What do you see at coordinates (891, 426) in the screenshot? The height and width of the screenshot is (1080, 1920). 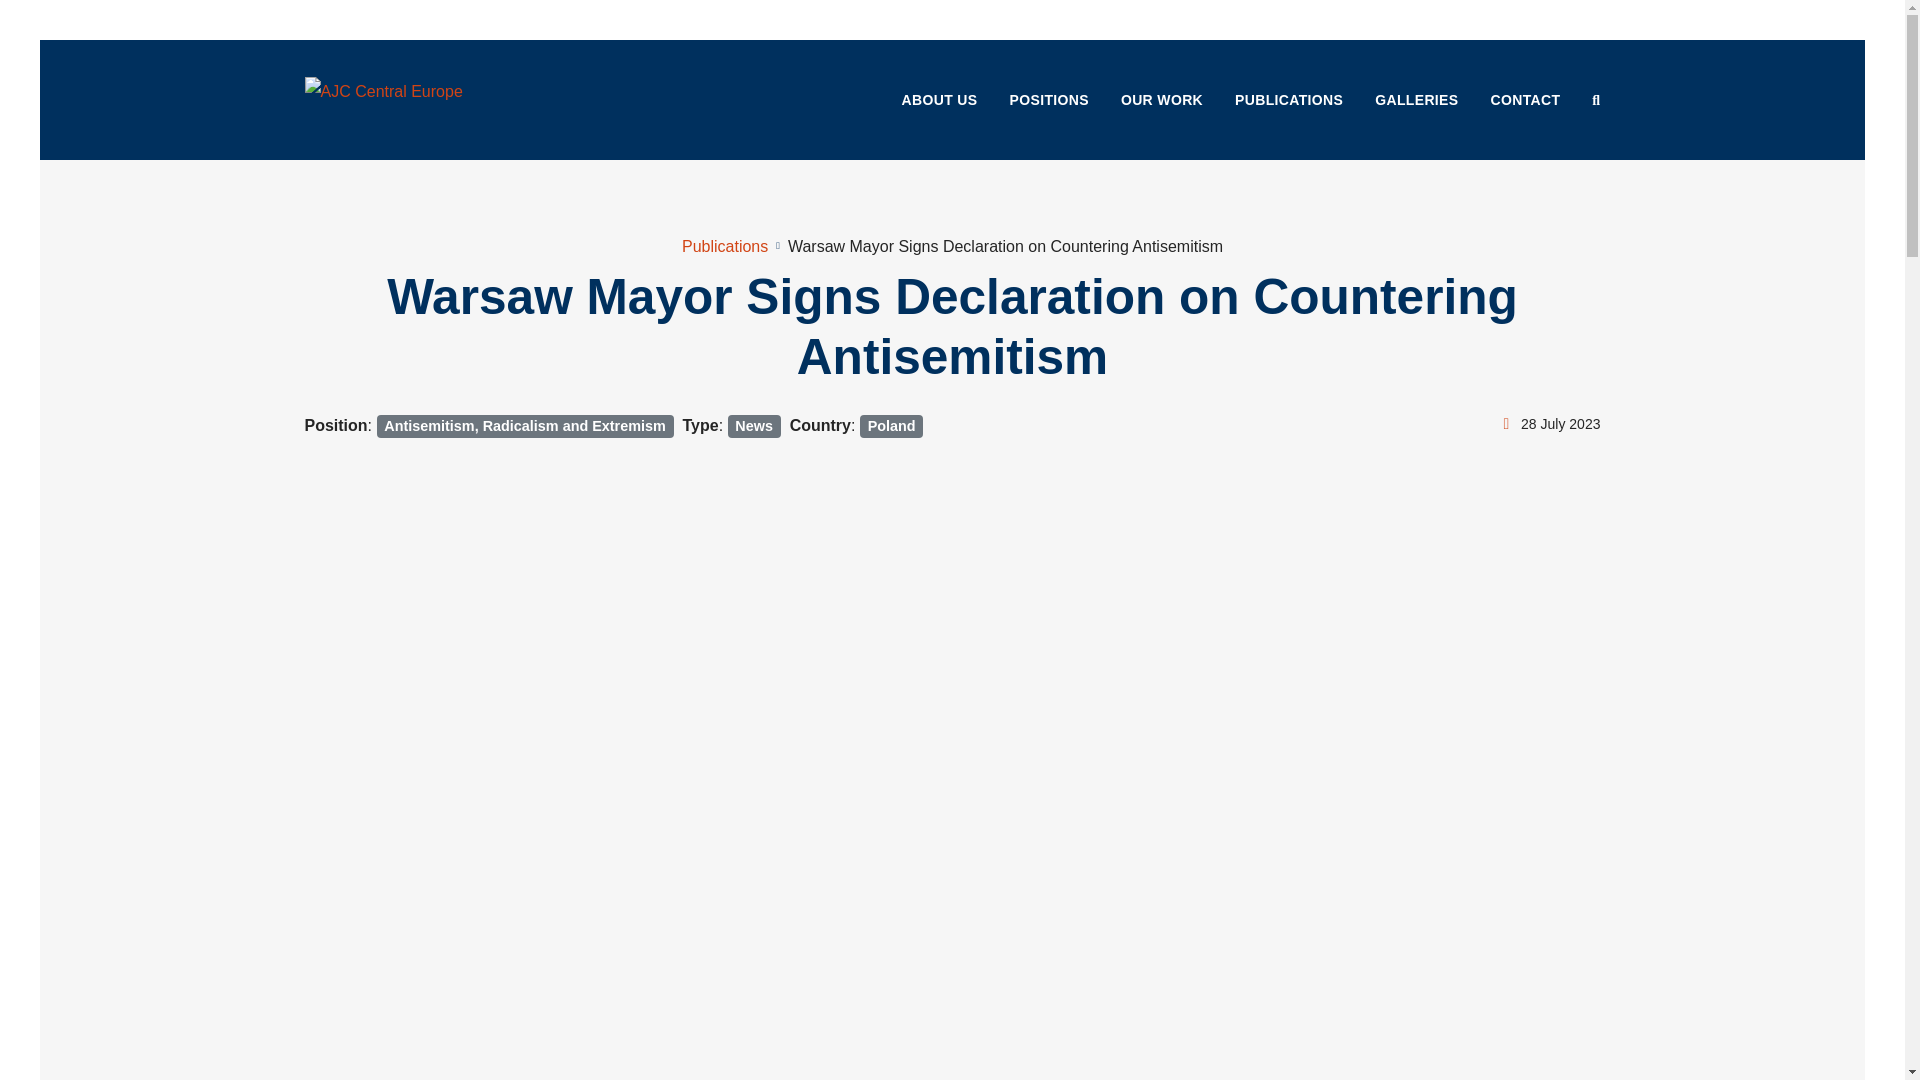 I see `Poland` at bounding box center [891, 426].